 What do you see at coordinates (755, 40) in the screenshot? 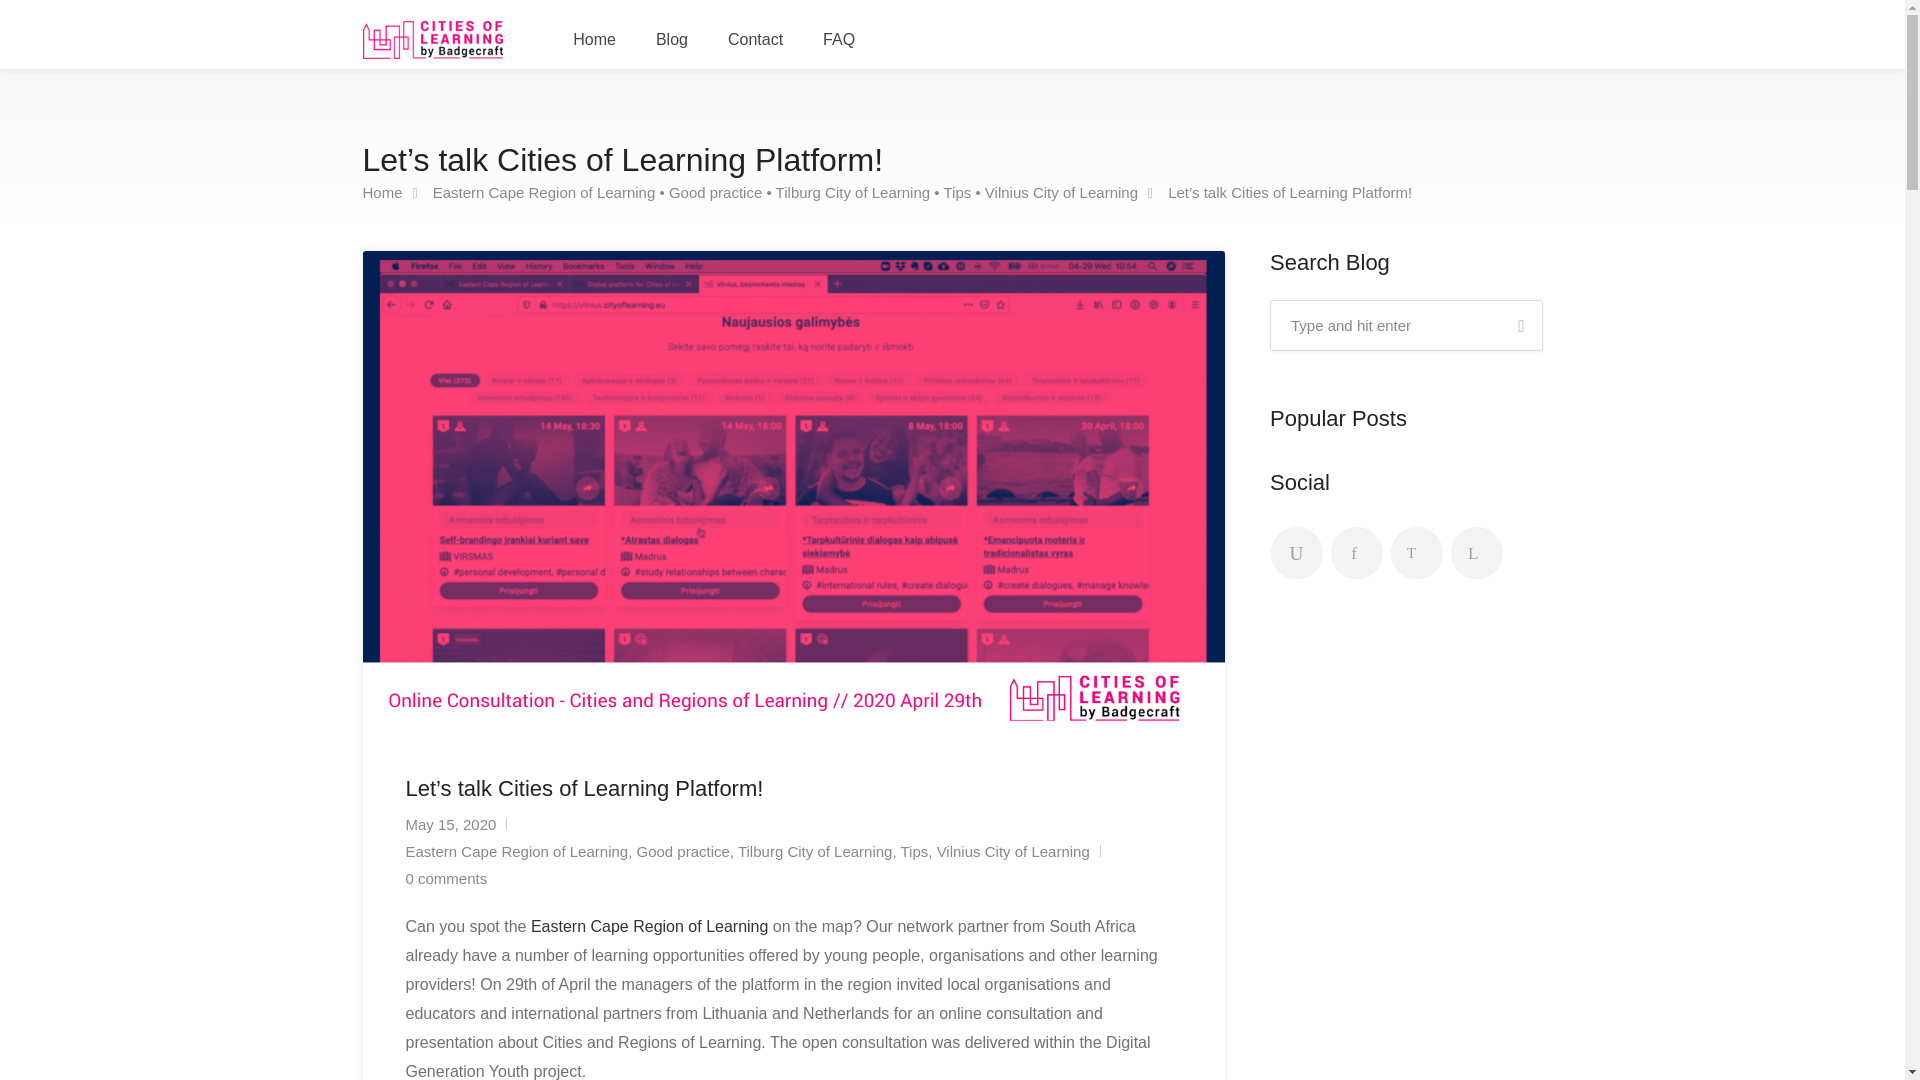
I see `Contact` at bounding box center [755, 40].